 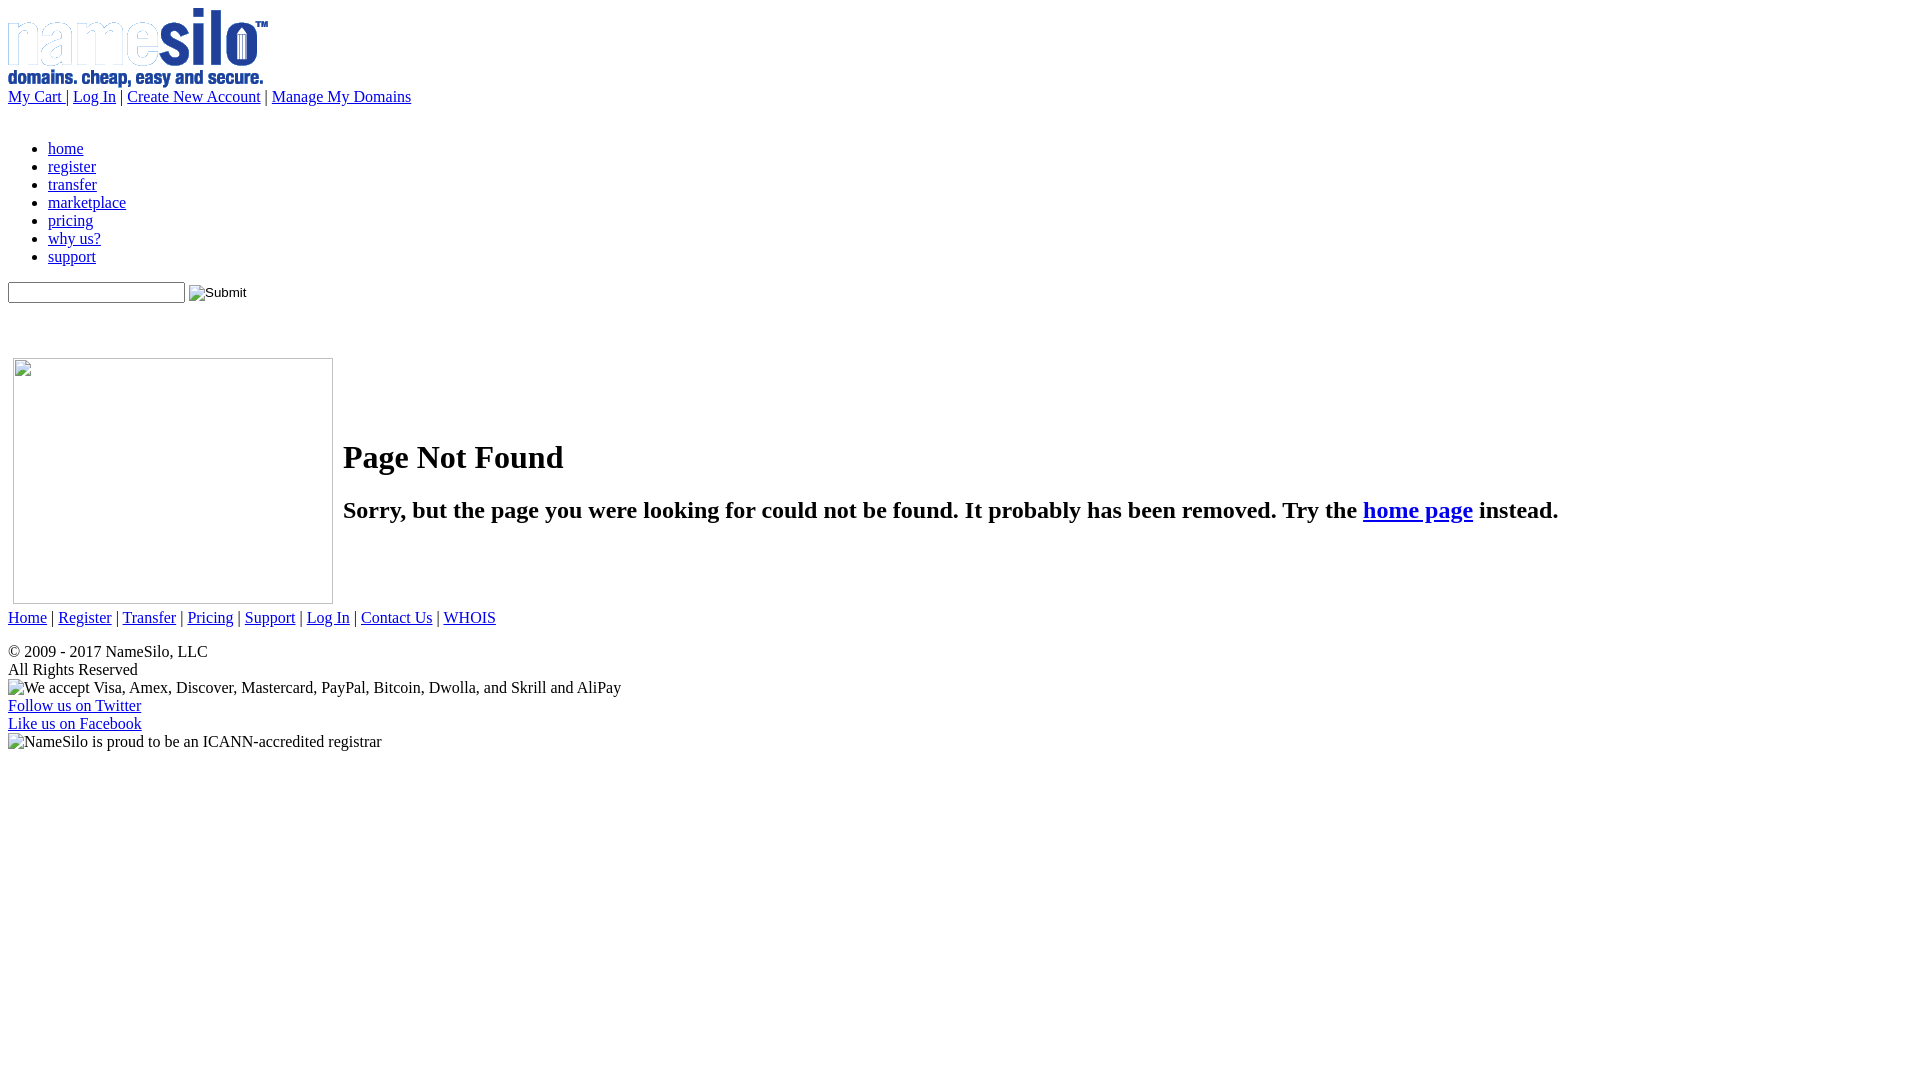 I want to click on Create New Account, so click(x=194, y=96).